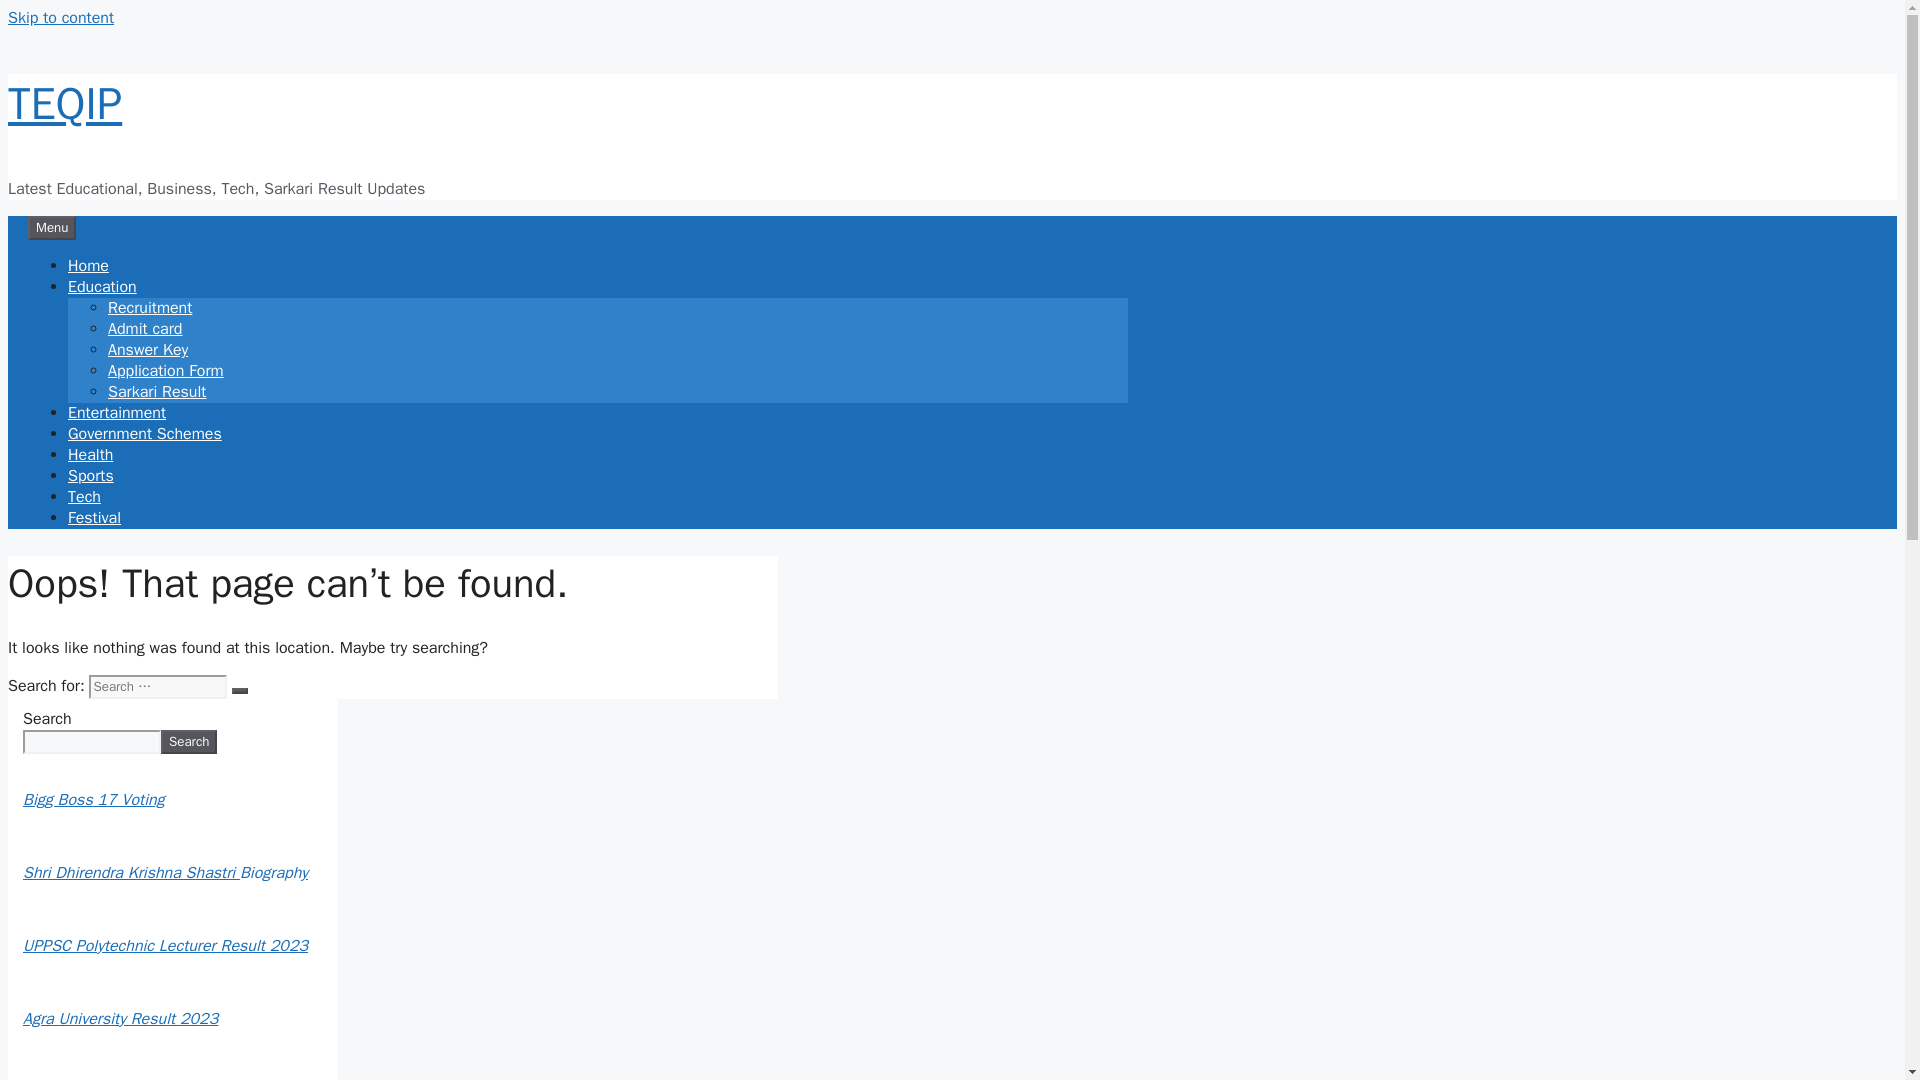 The height and width of the screenshot is (1080, 1920). Describe the element at coordinates (150, 308) in the screenshot. I see `Recruitment` at that location.